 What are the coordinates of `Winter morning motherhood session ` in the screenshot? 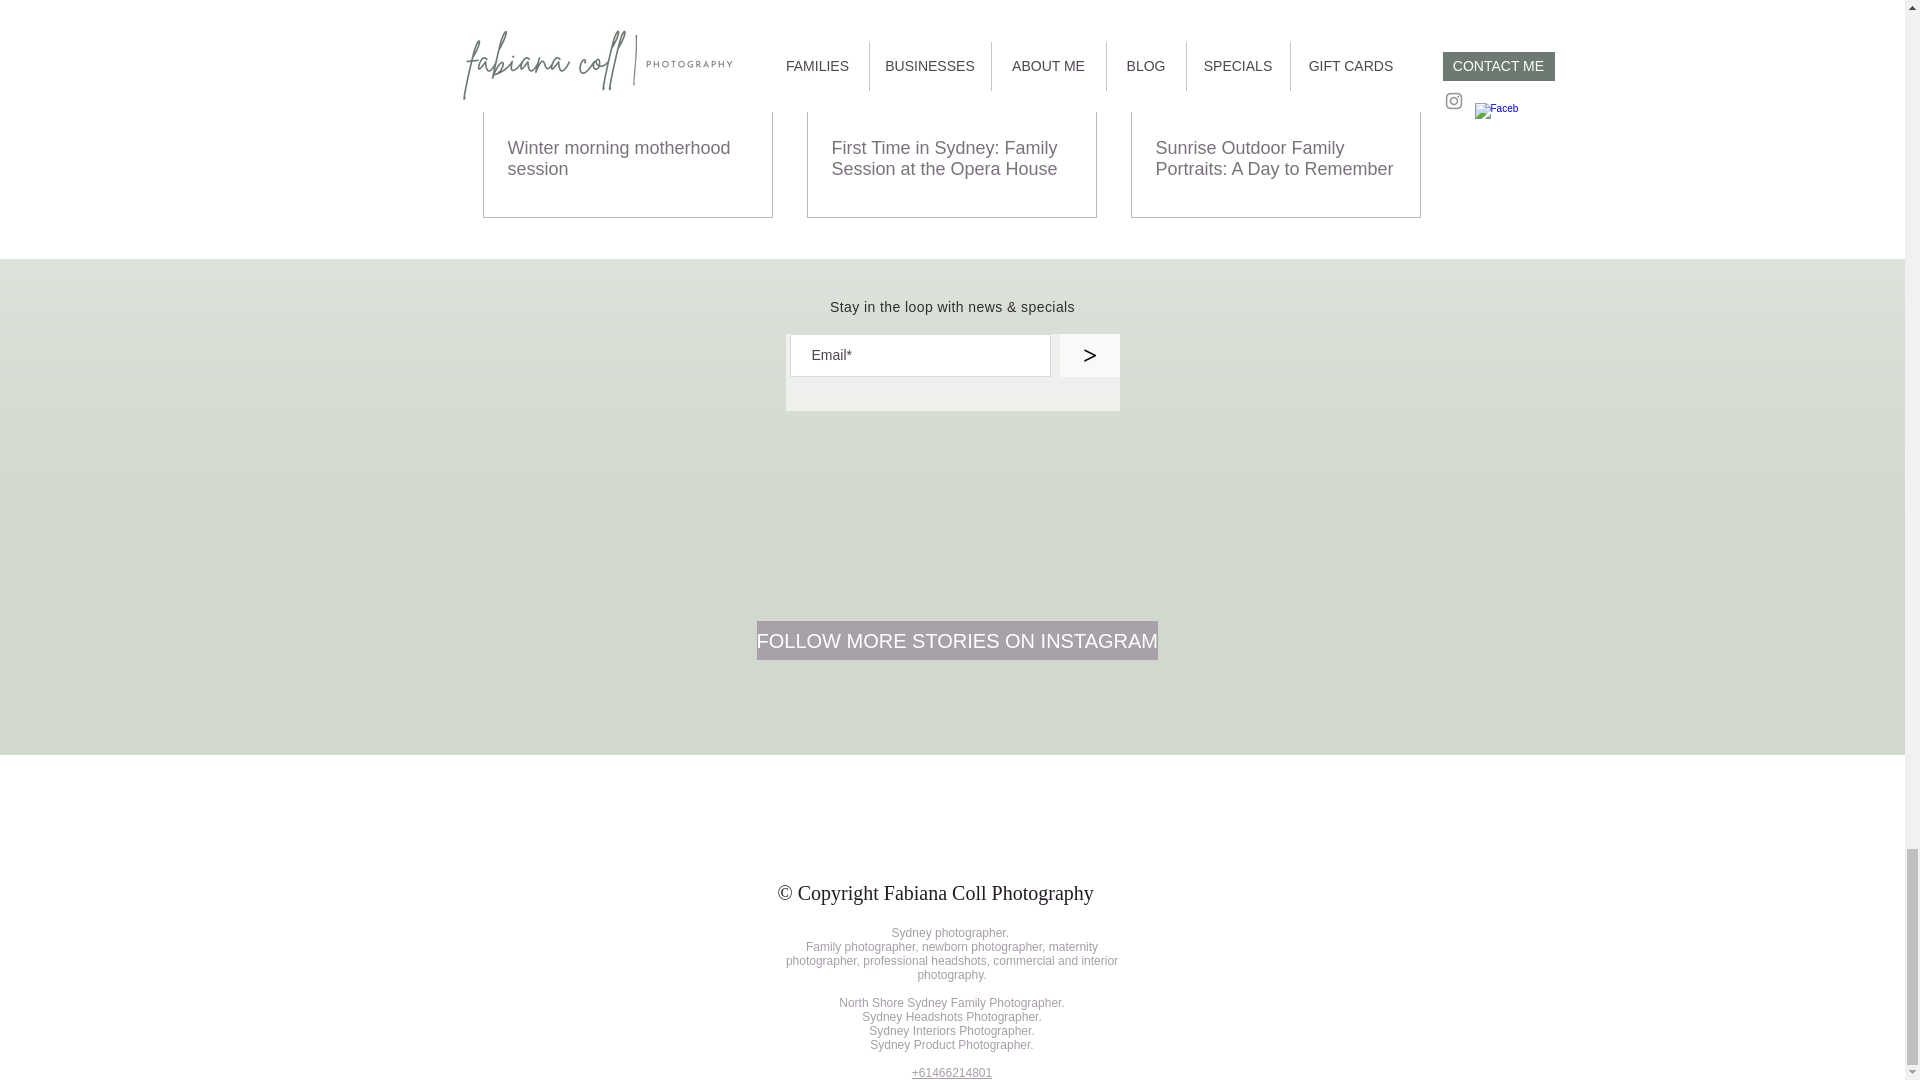 It's located at (628, 159).